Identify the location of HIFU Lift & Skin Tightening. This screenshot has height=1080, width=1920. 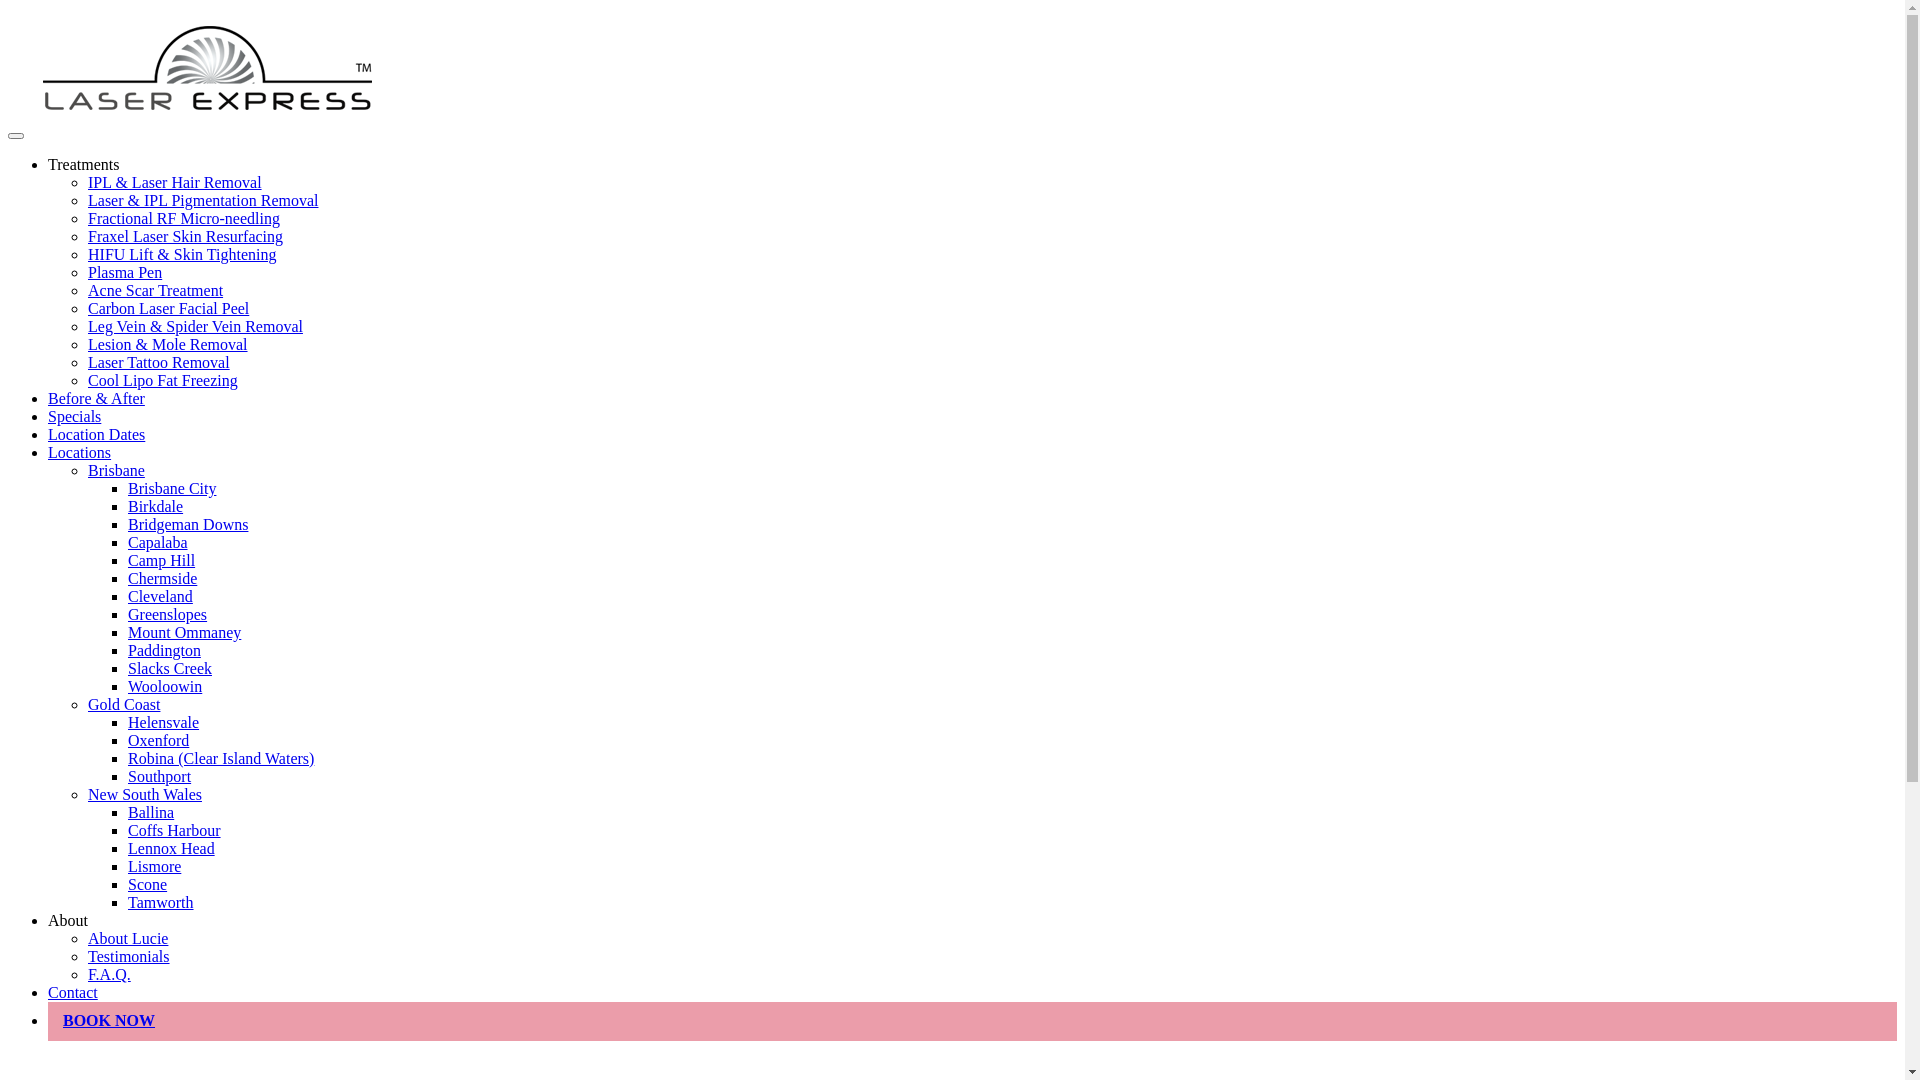
(182, 254).